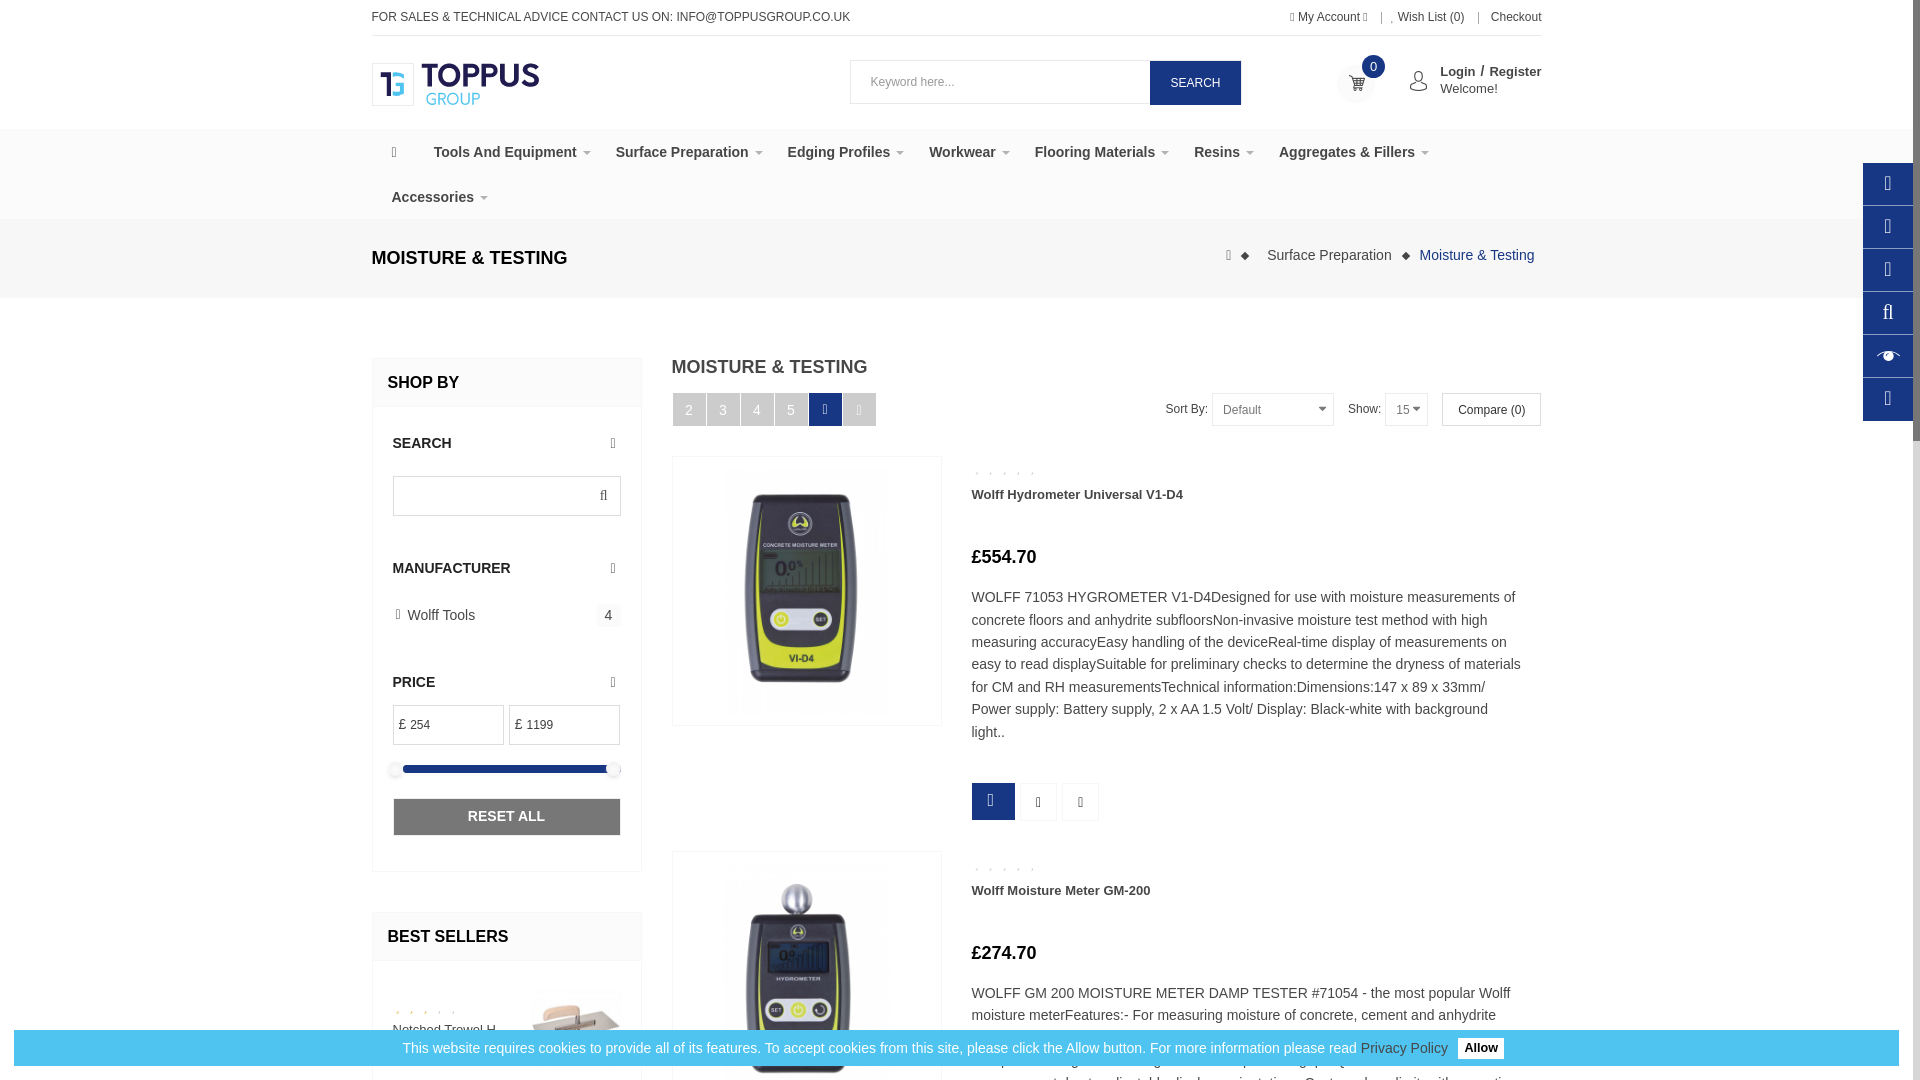 This screenshot has width=1920, height=1080. Describe the element at coordinates (560, 725) in the screenshot. I see `1199` at that location.